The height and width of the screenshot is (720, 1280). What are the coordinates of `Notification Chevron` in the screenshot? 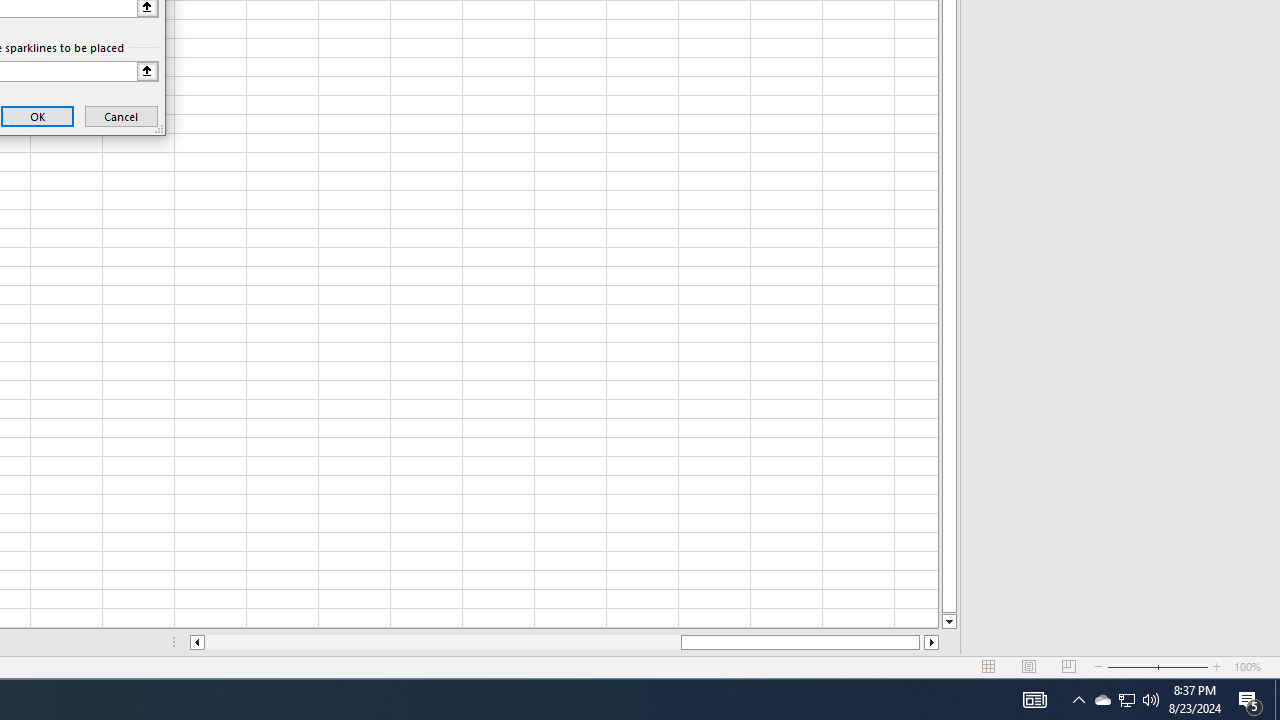 It's located at (1126, 700).